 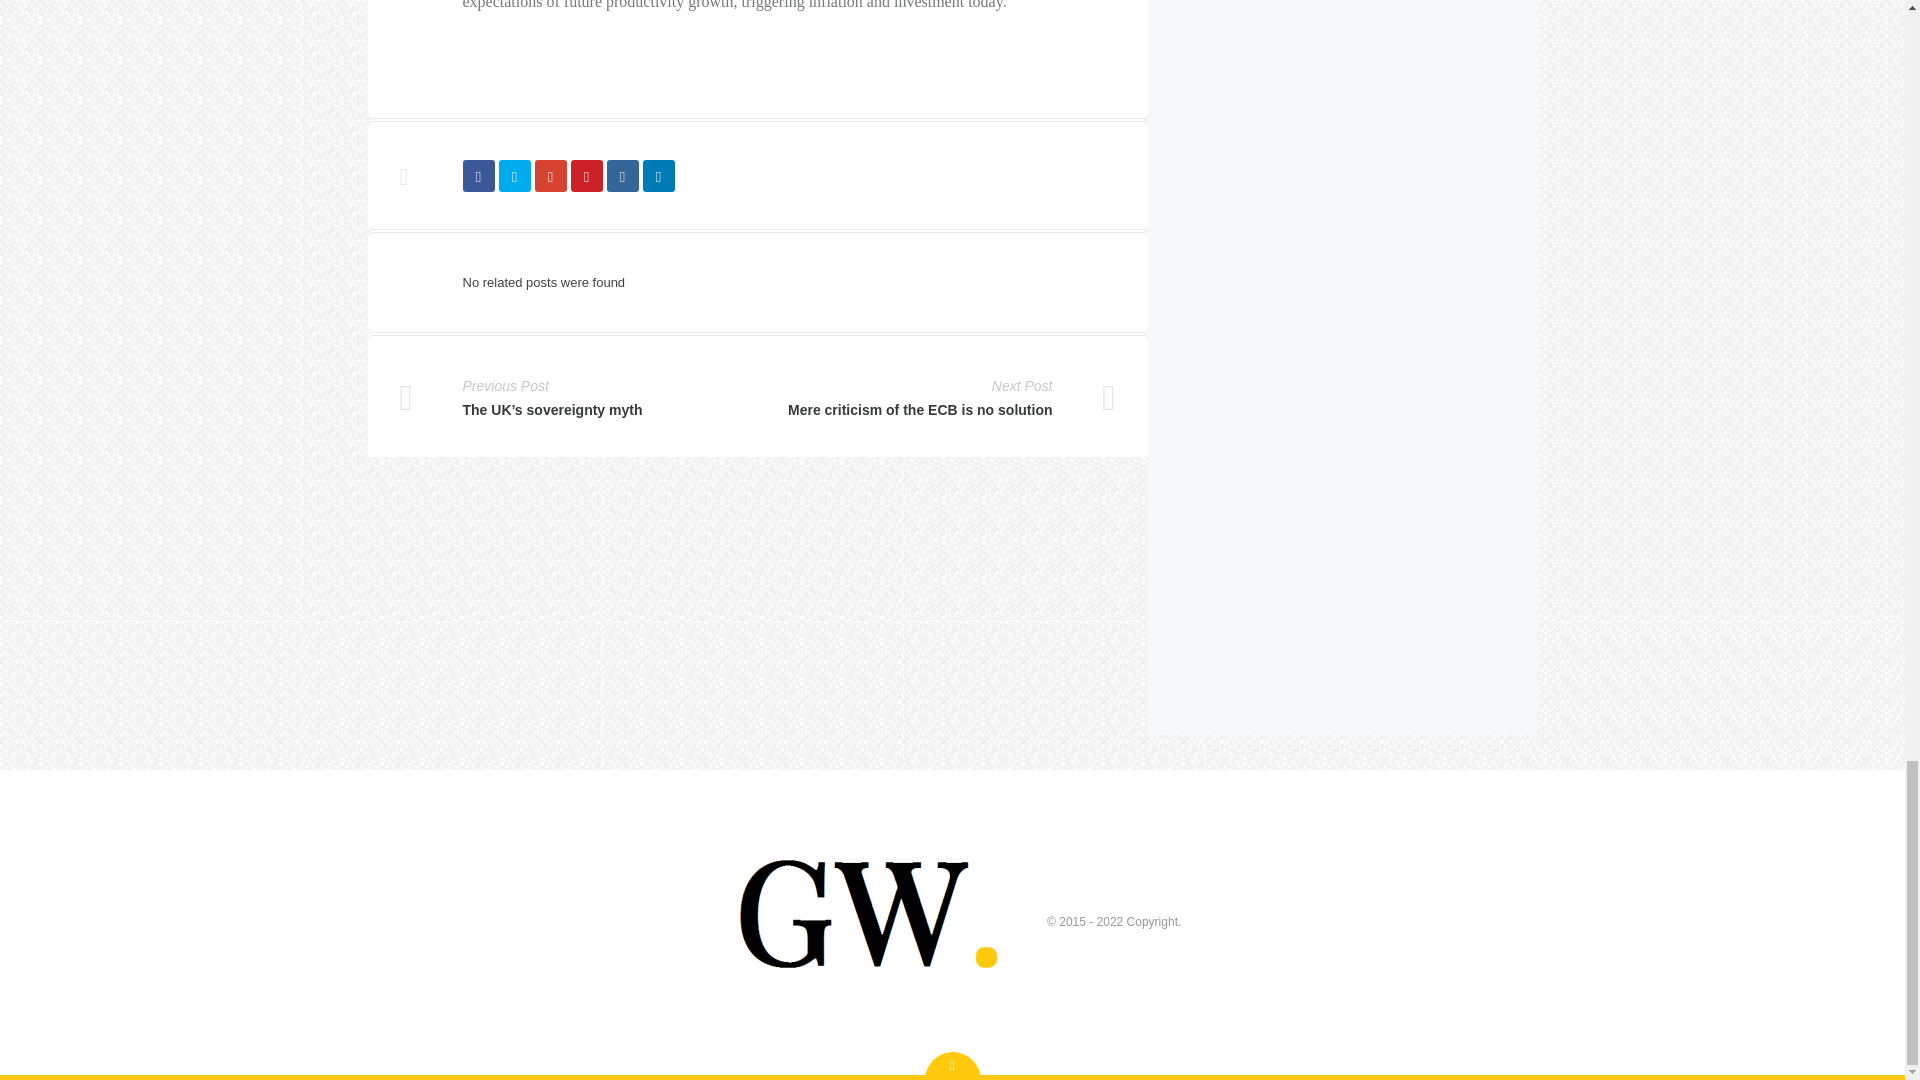 What do you see at coordinates (622, 176) in the screenshot?
I see `Share on Reddit` at bounding box center [622, 176].